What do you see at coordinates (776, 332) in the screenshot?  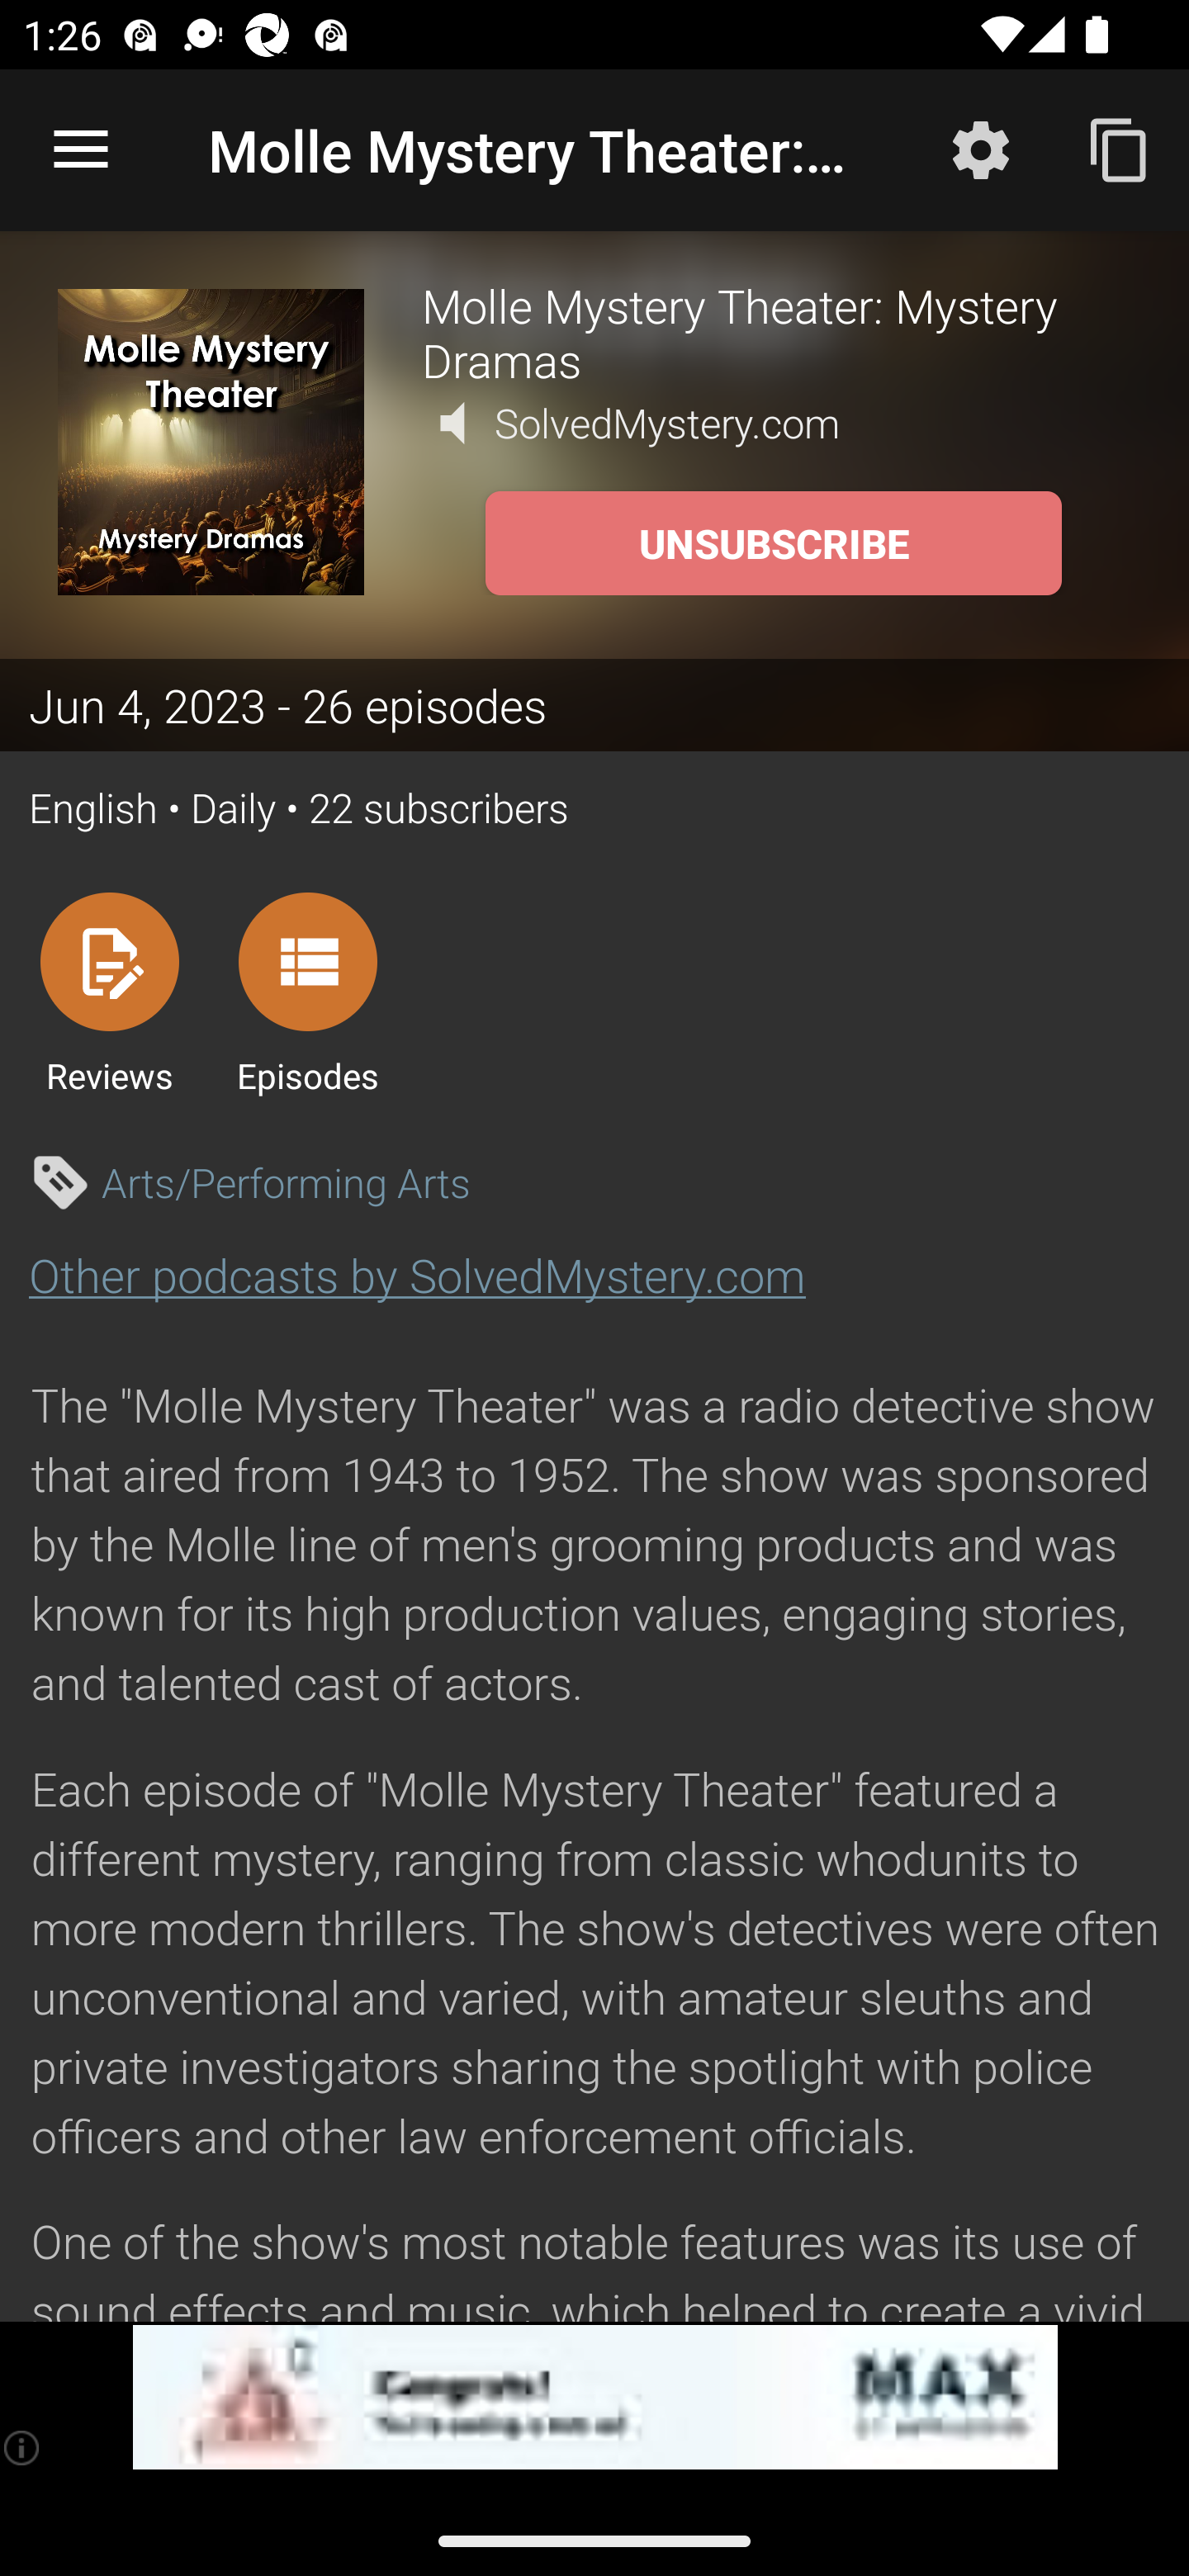 I see `Molle Mystery Theater: Mystery Dramas` at bounding box center [776, 332].